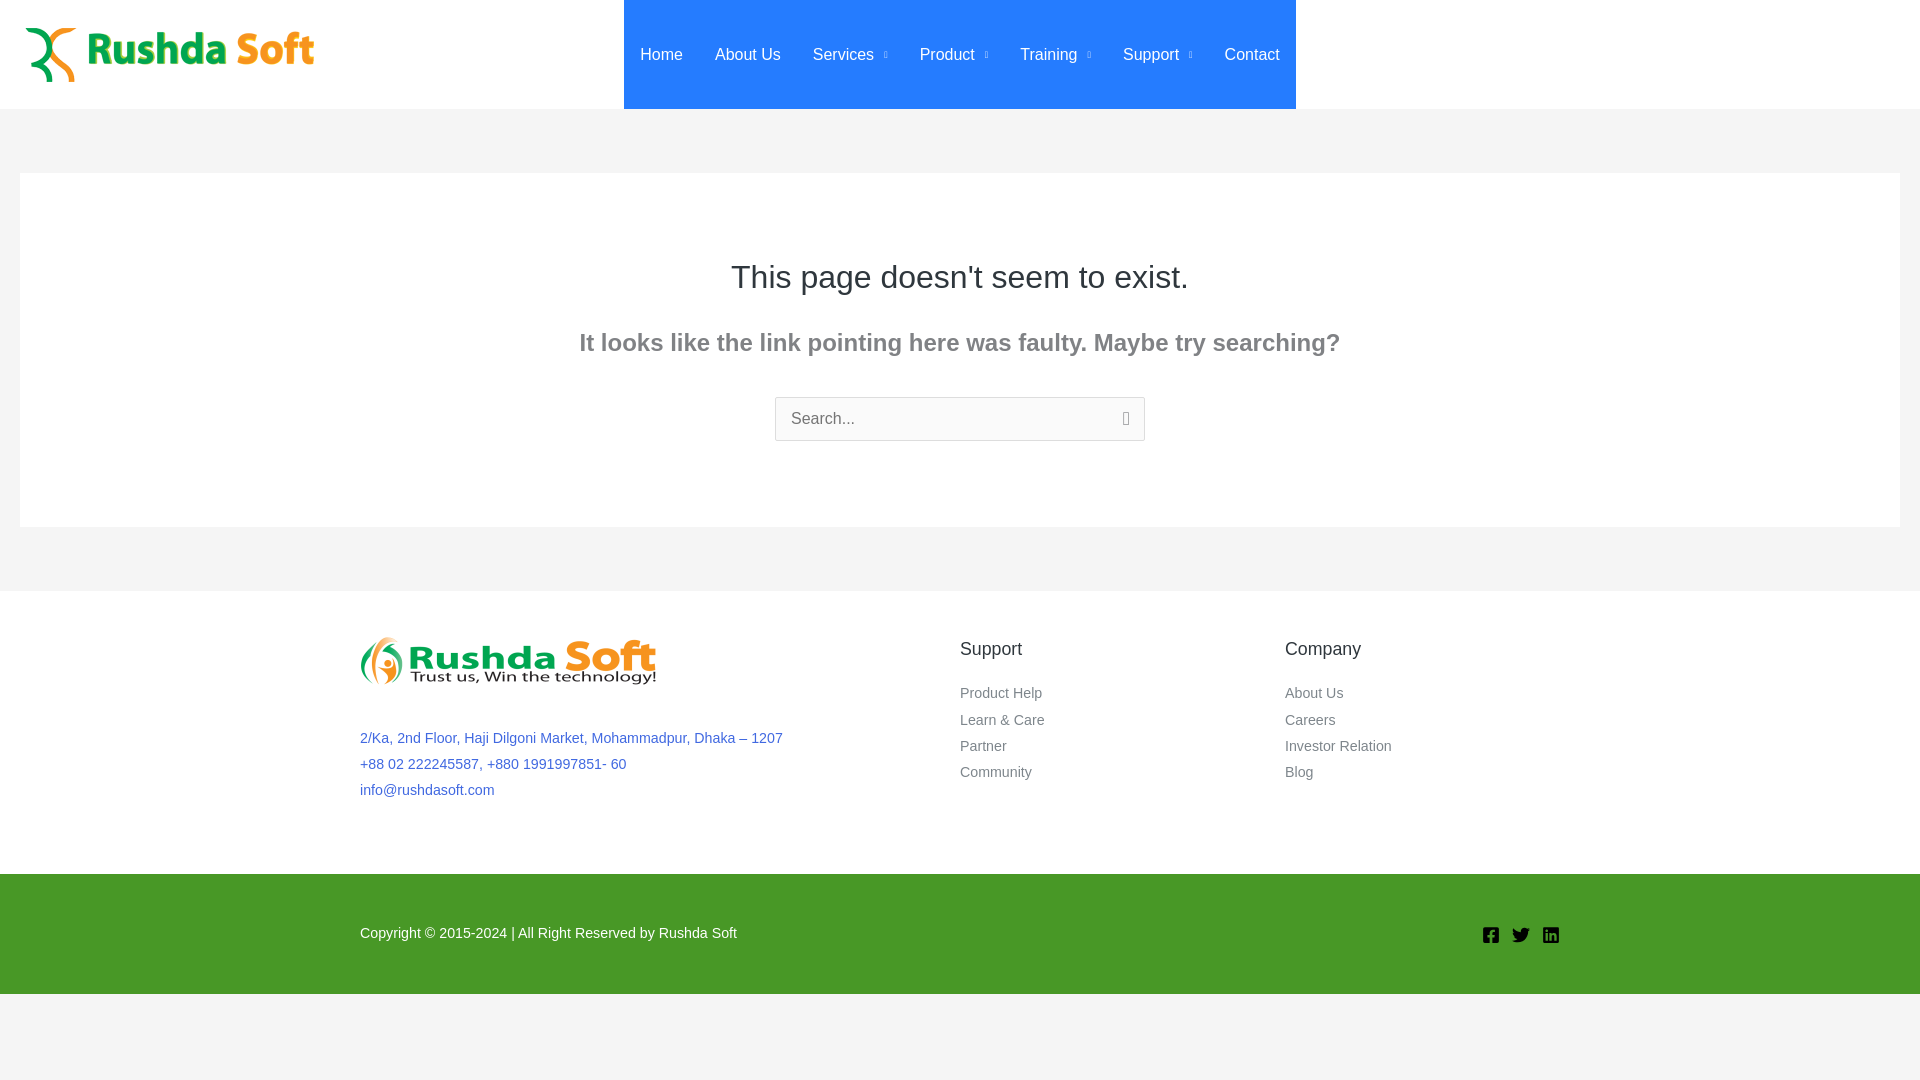 The image size is (1920, 1080). I want to click on Search, so click(1122, 422).